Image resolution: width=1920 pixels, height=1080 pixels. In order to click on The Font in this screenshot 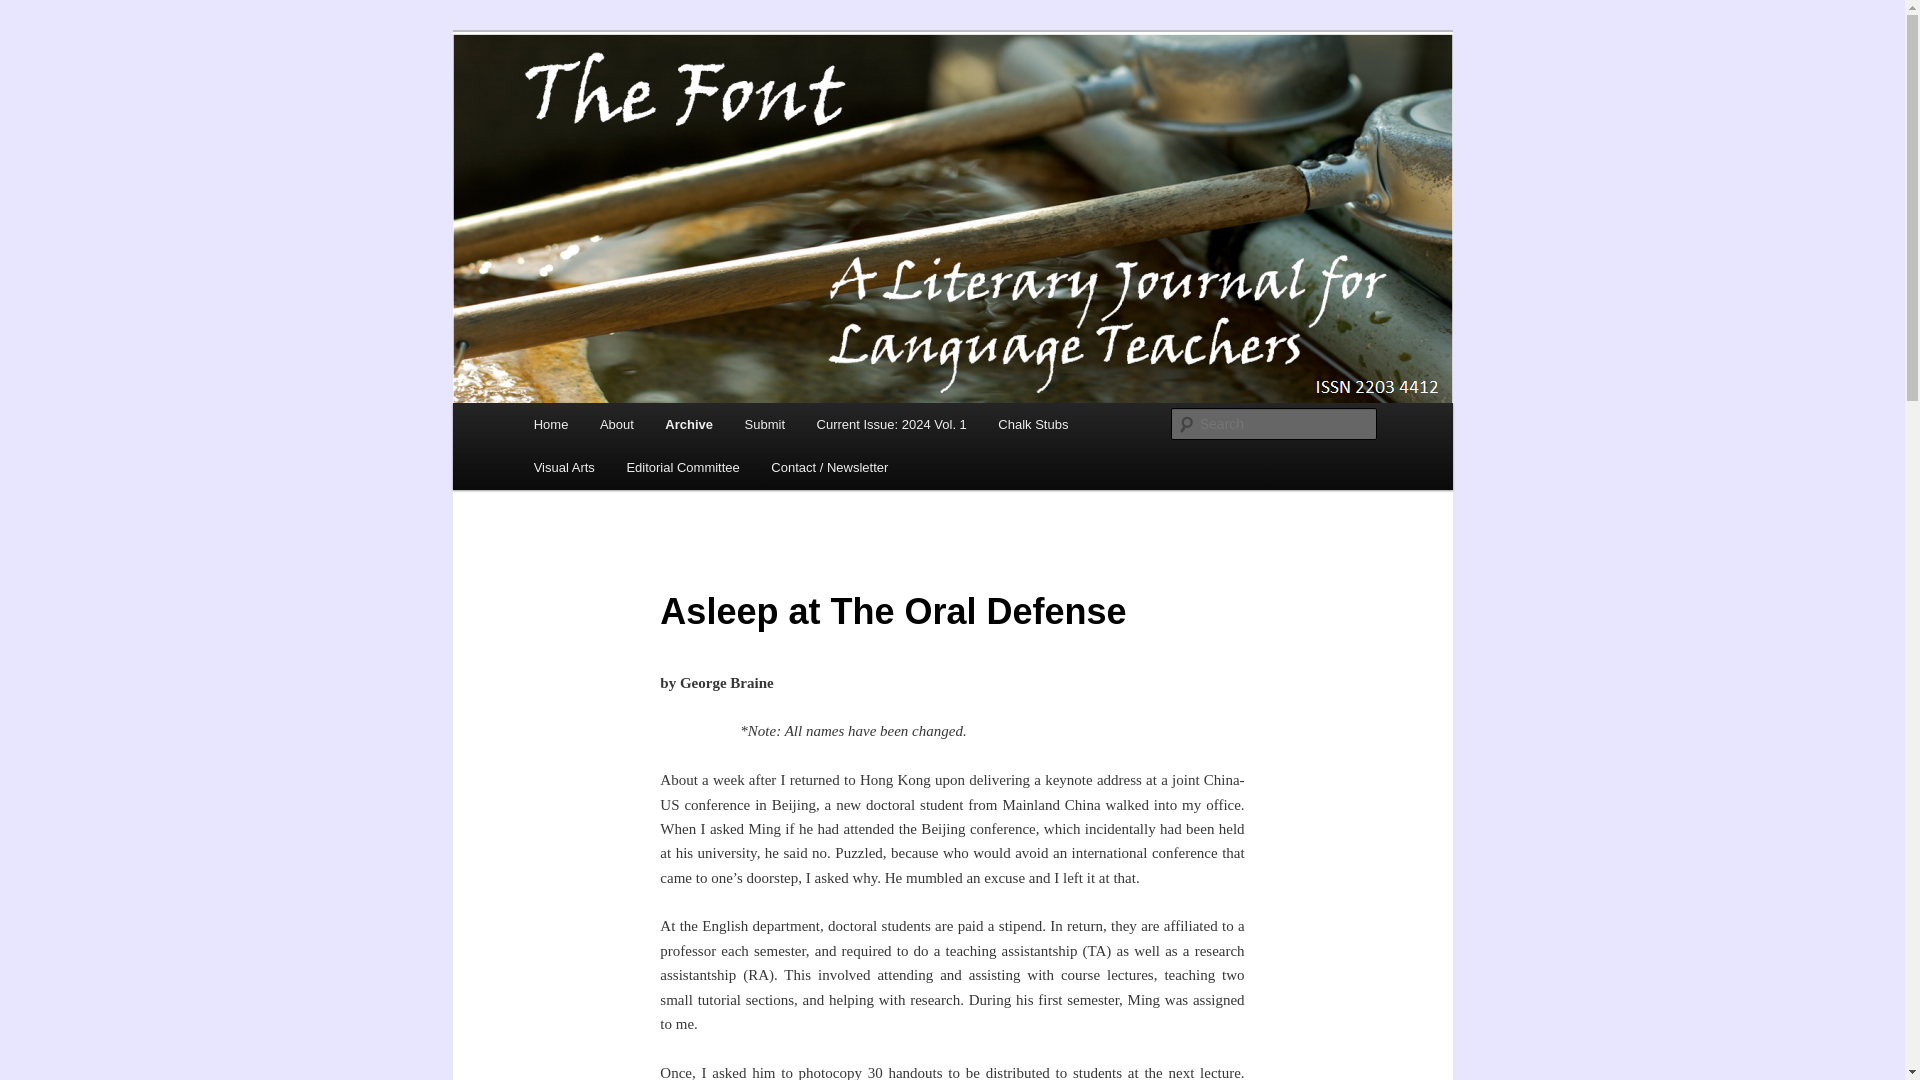, I will do `click(591, 104)`.